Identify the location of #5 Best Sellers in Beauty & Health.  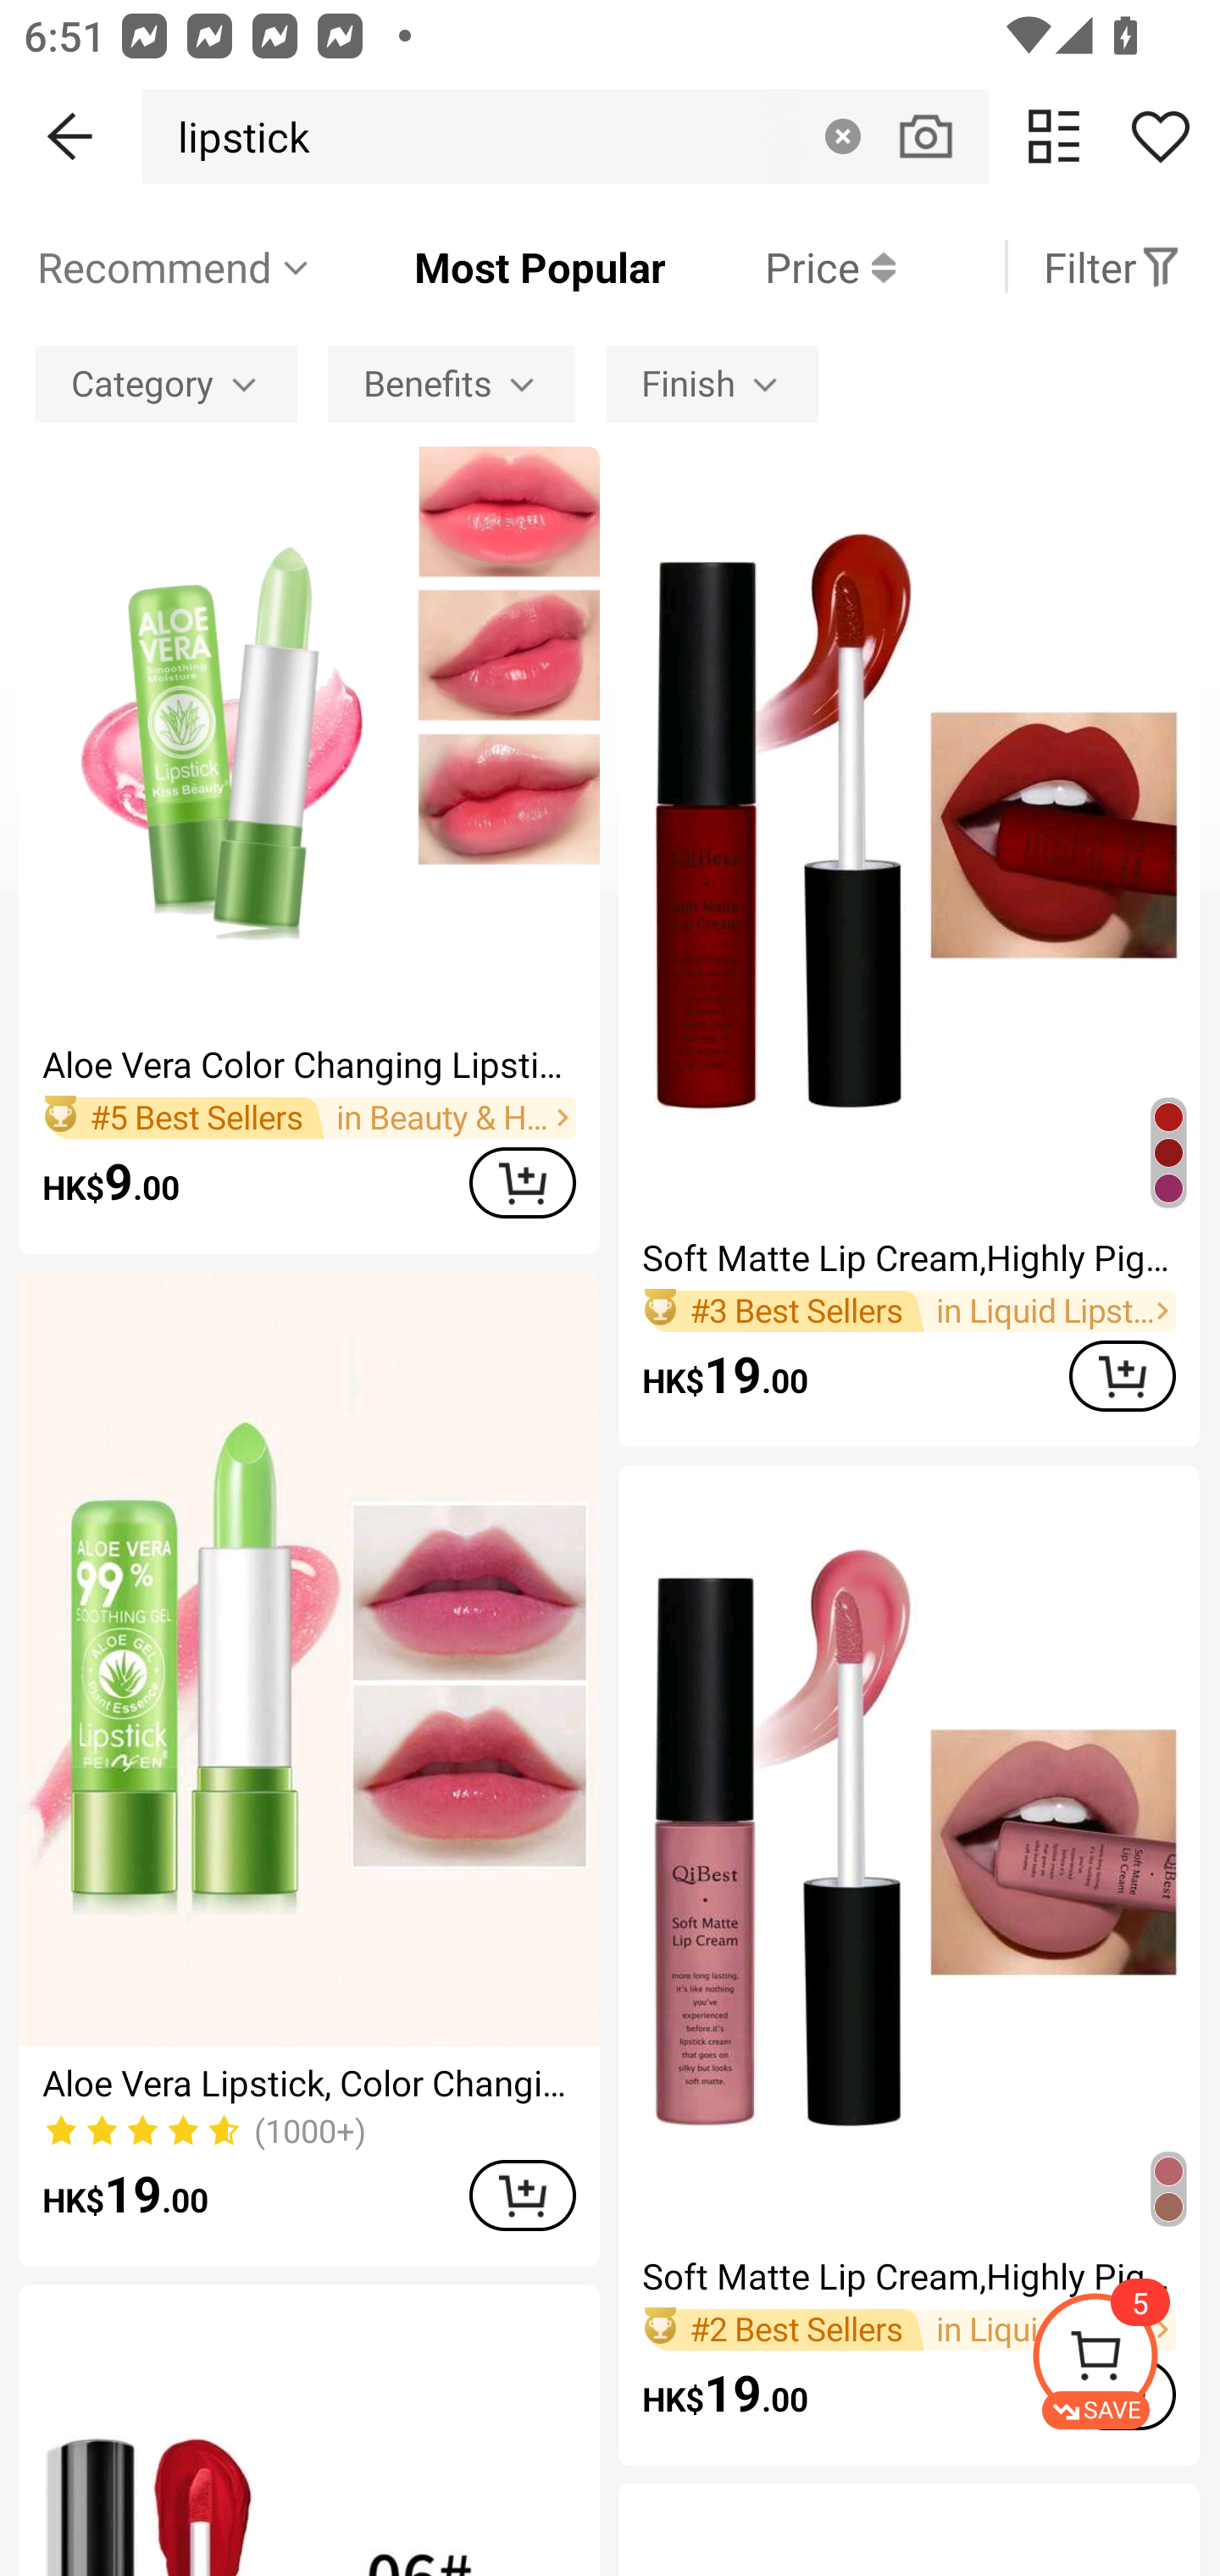
(308, 1118).